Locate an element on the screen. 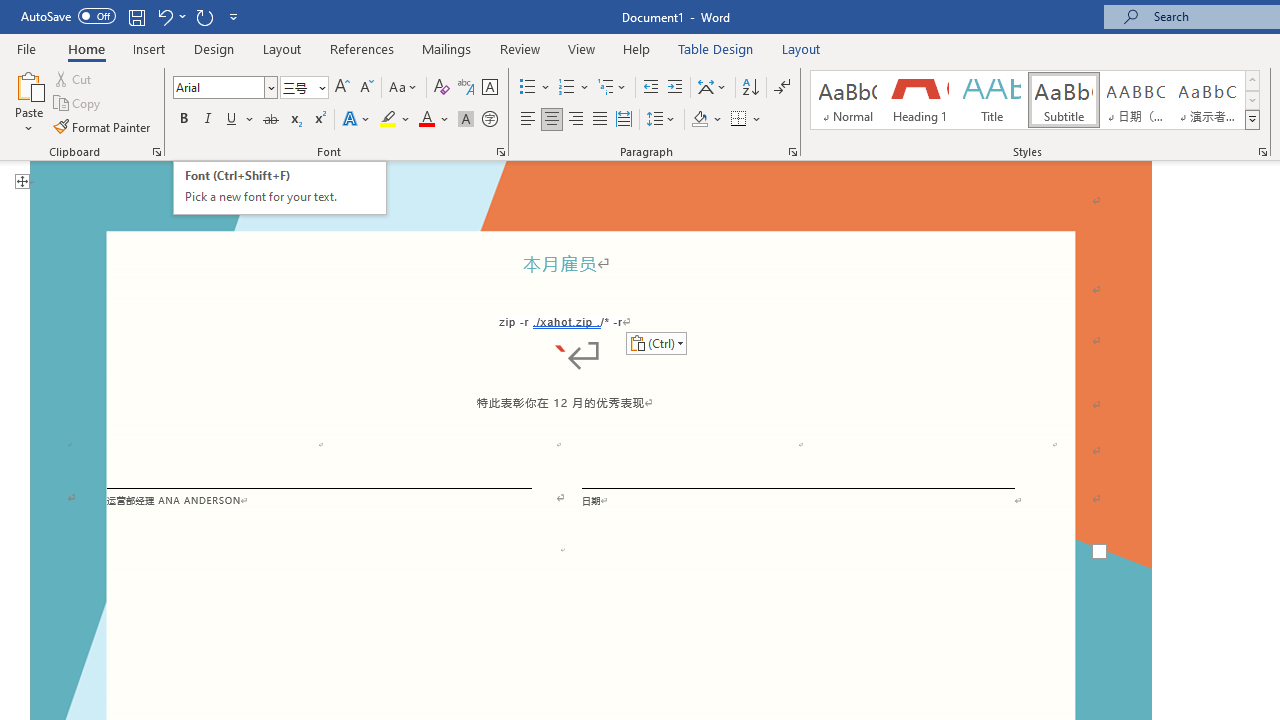 The height and width of the screenshot is (720, 1280). Undo Paste is located at coordinates (170, 16).